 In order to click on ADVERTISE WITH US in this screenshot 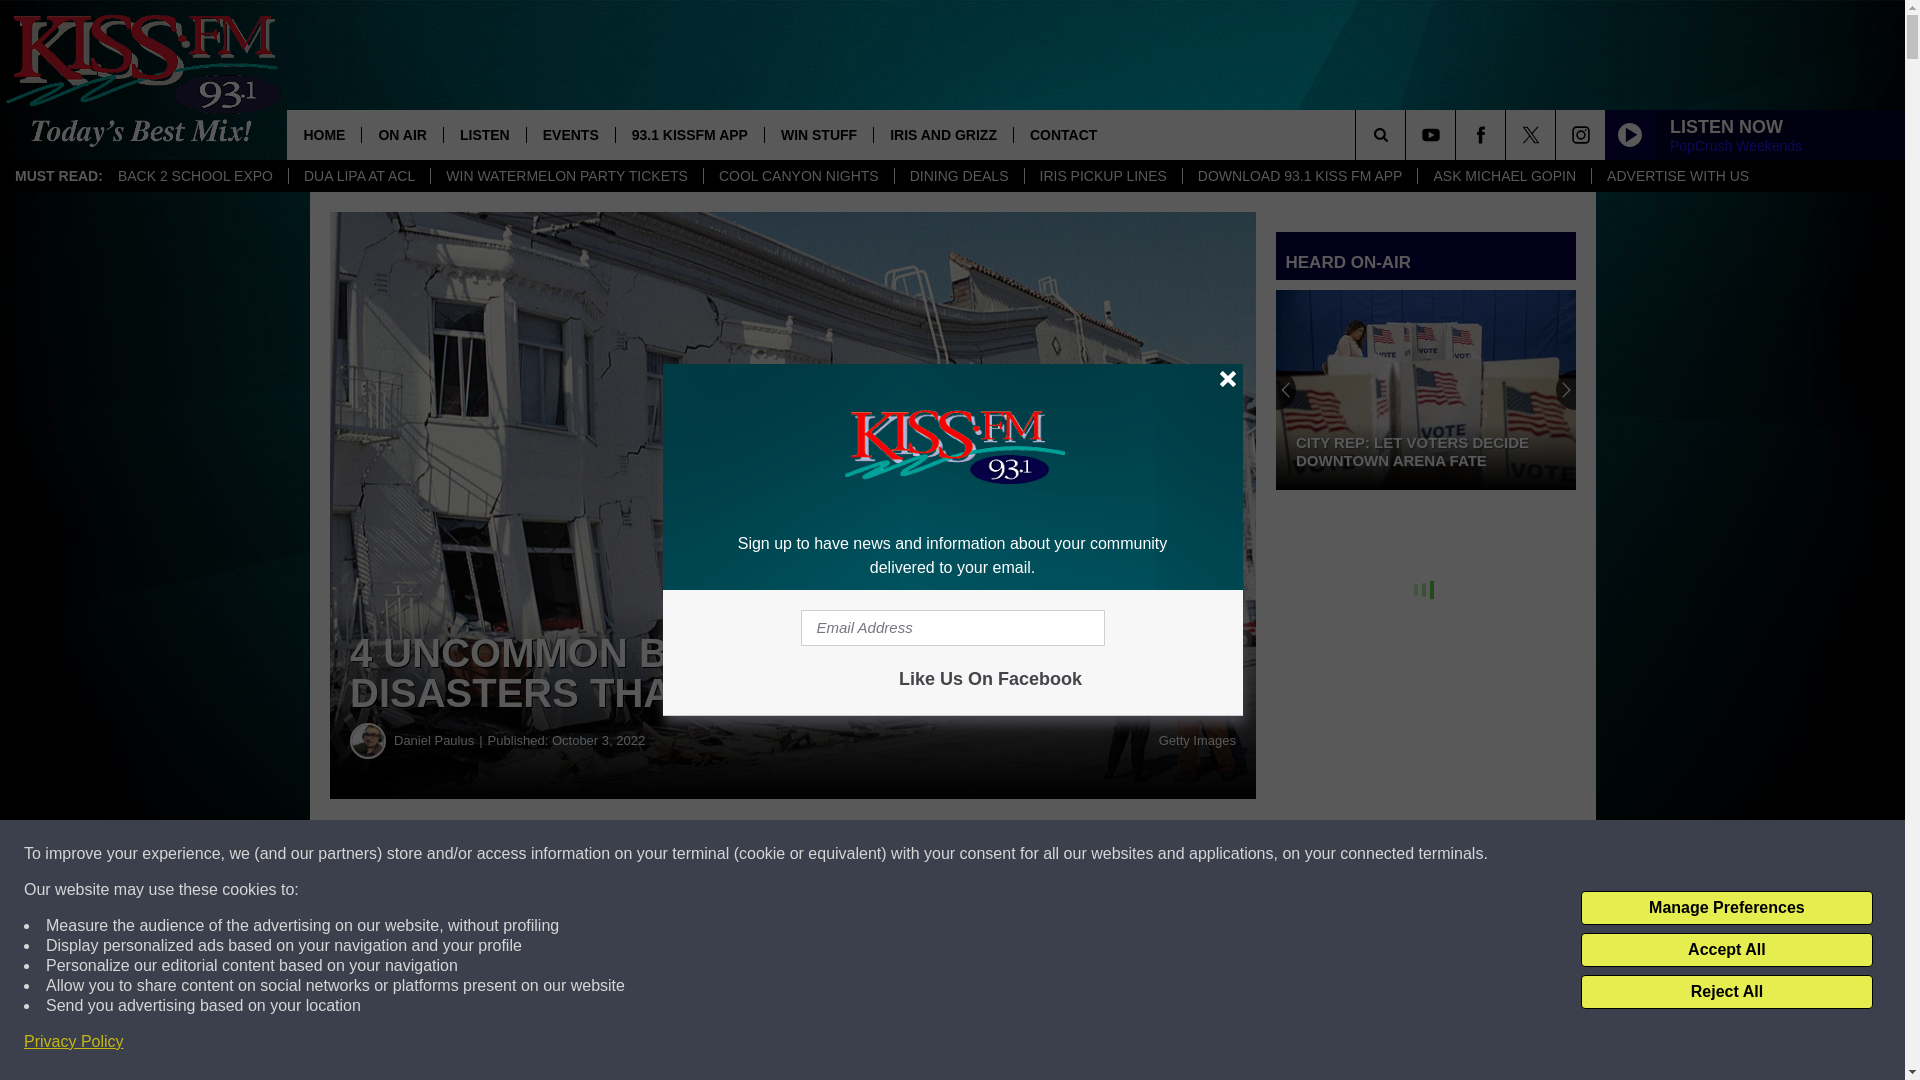, I will do `click(1678, 176)`.